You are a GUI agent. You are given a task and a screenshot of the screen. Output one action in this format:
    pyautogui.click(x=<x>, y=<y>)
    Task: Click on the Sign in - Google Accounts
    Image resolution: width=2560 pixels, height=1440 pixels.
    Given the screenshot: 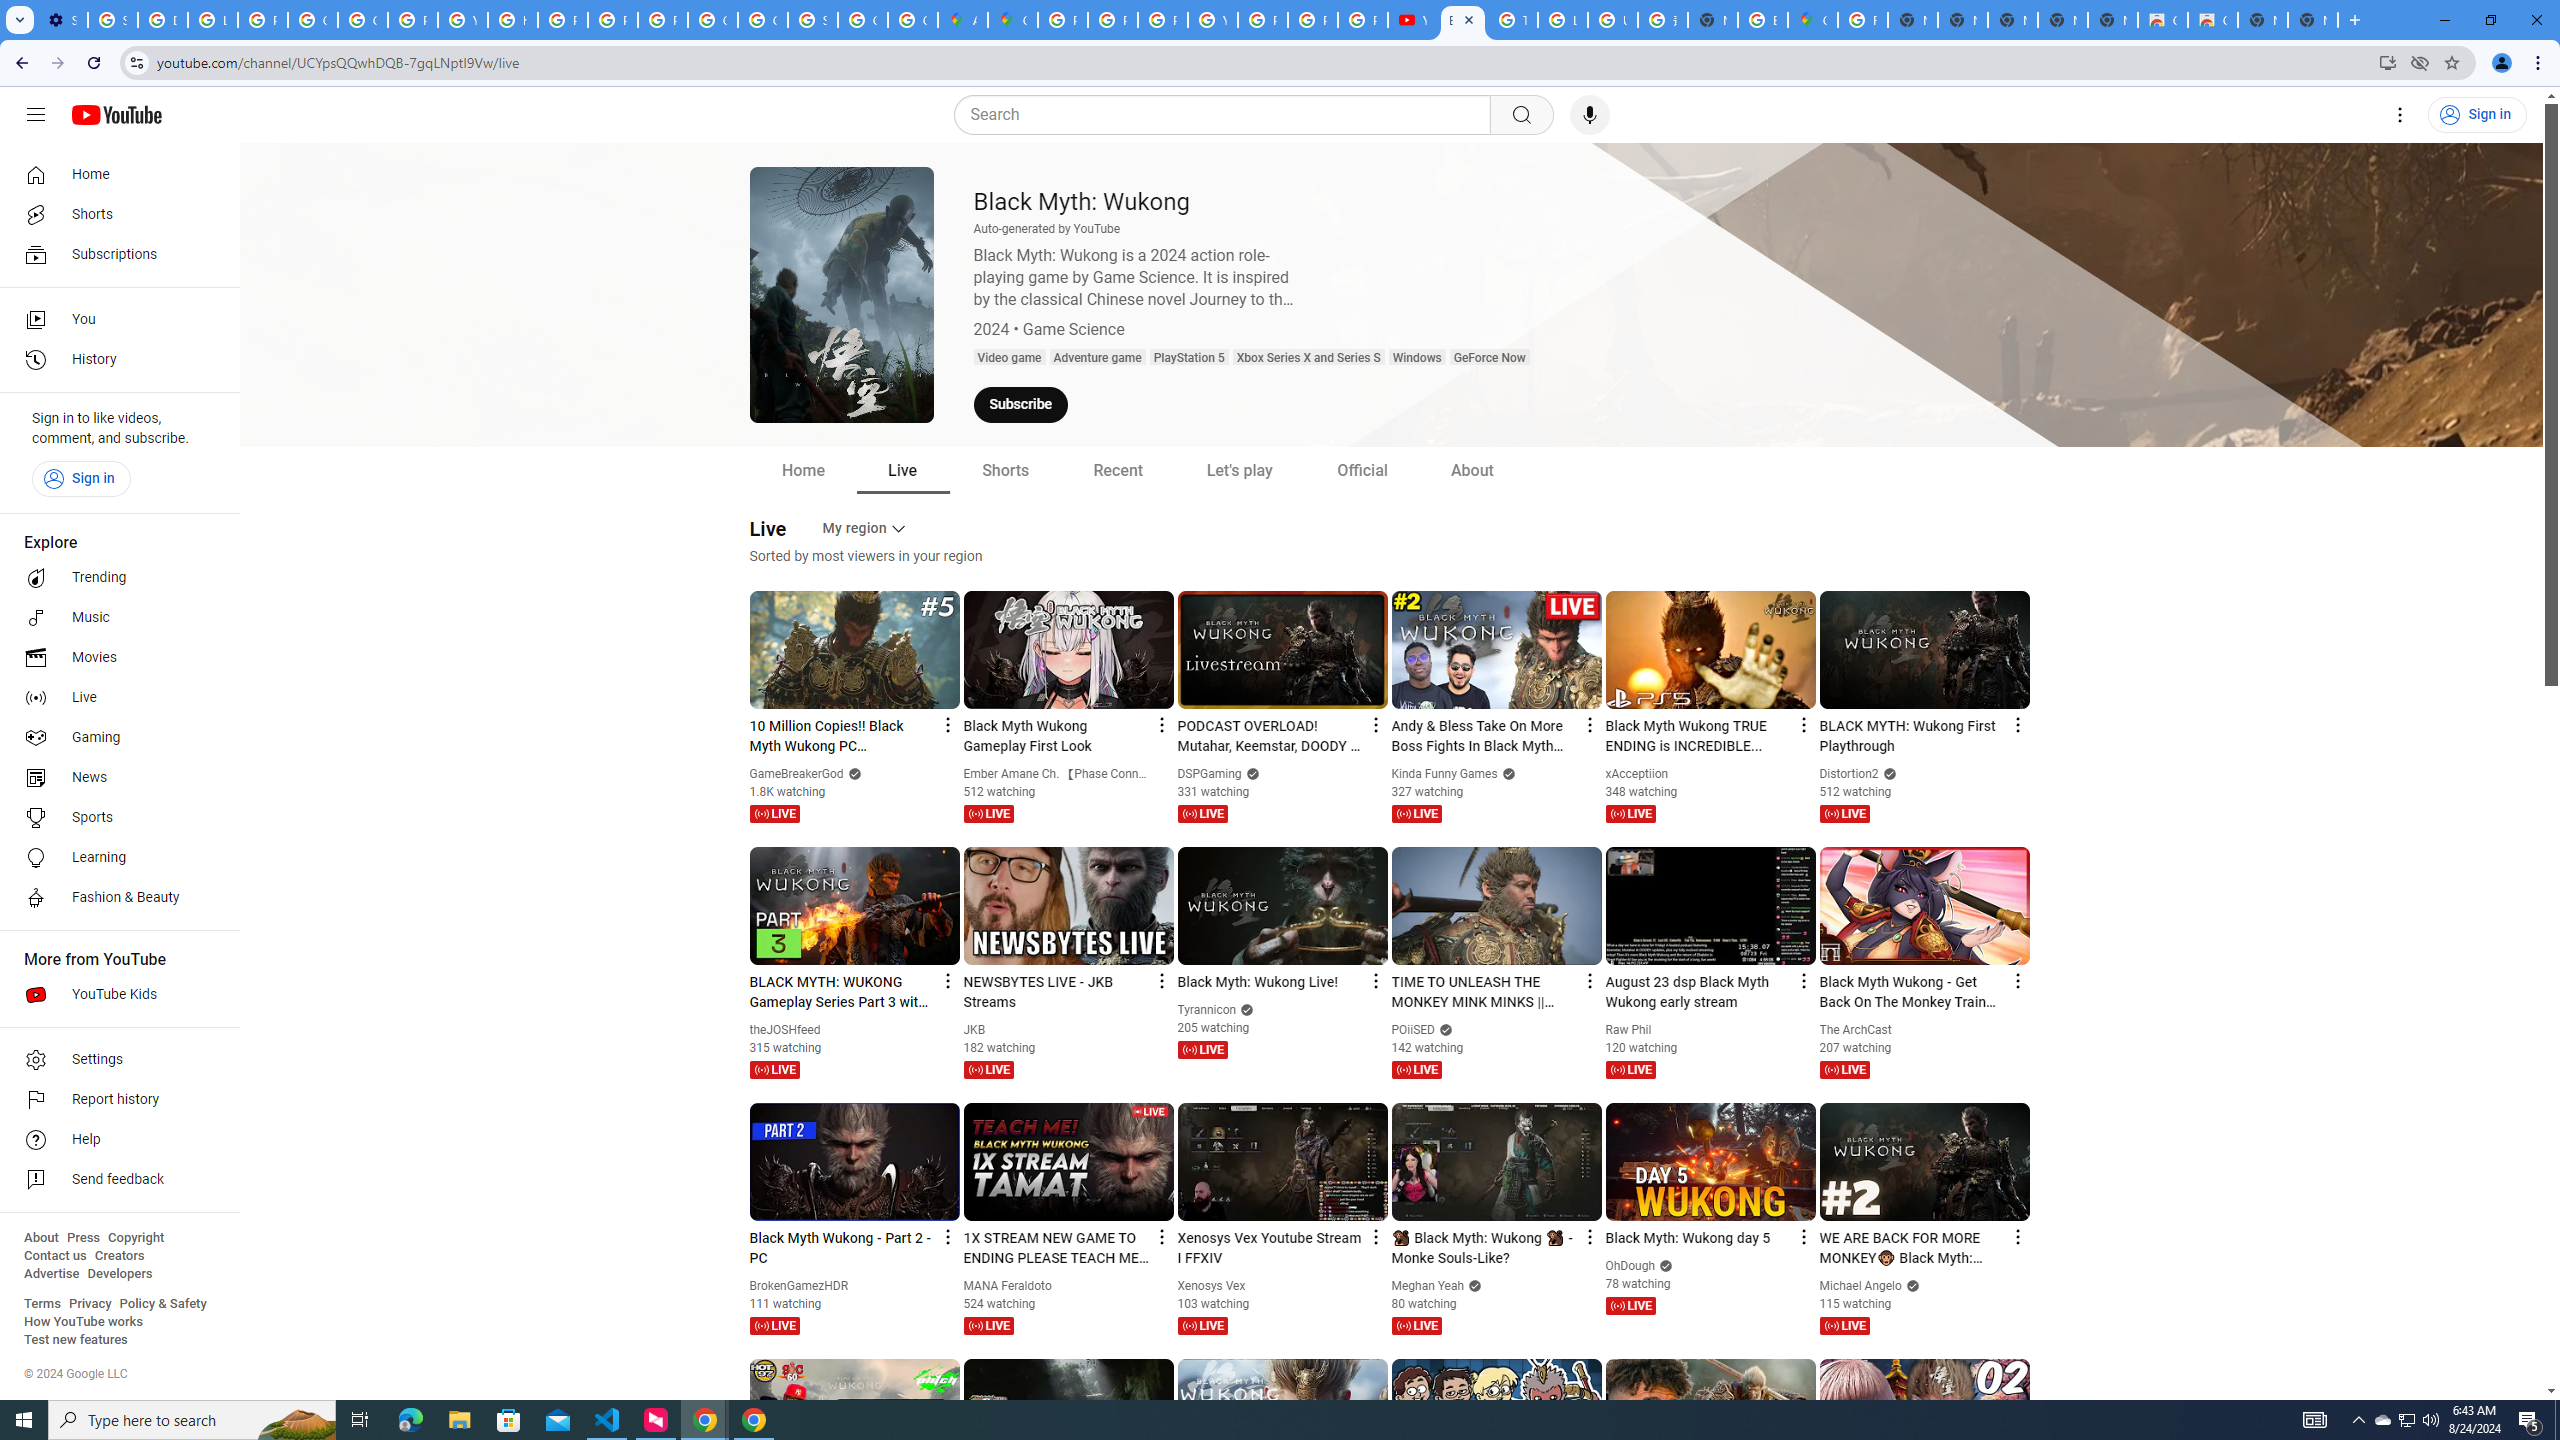 What is the action you would take?
    pyautogui.click(x=112, y=20)
    